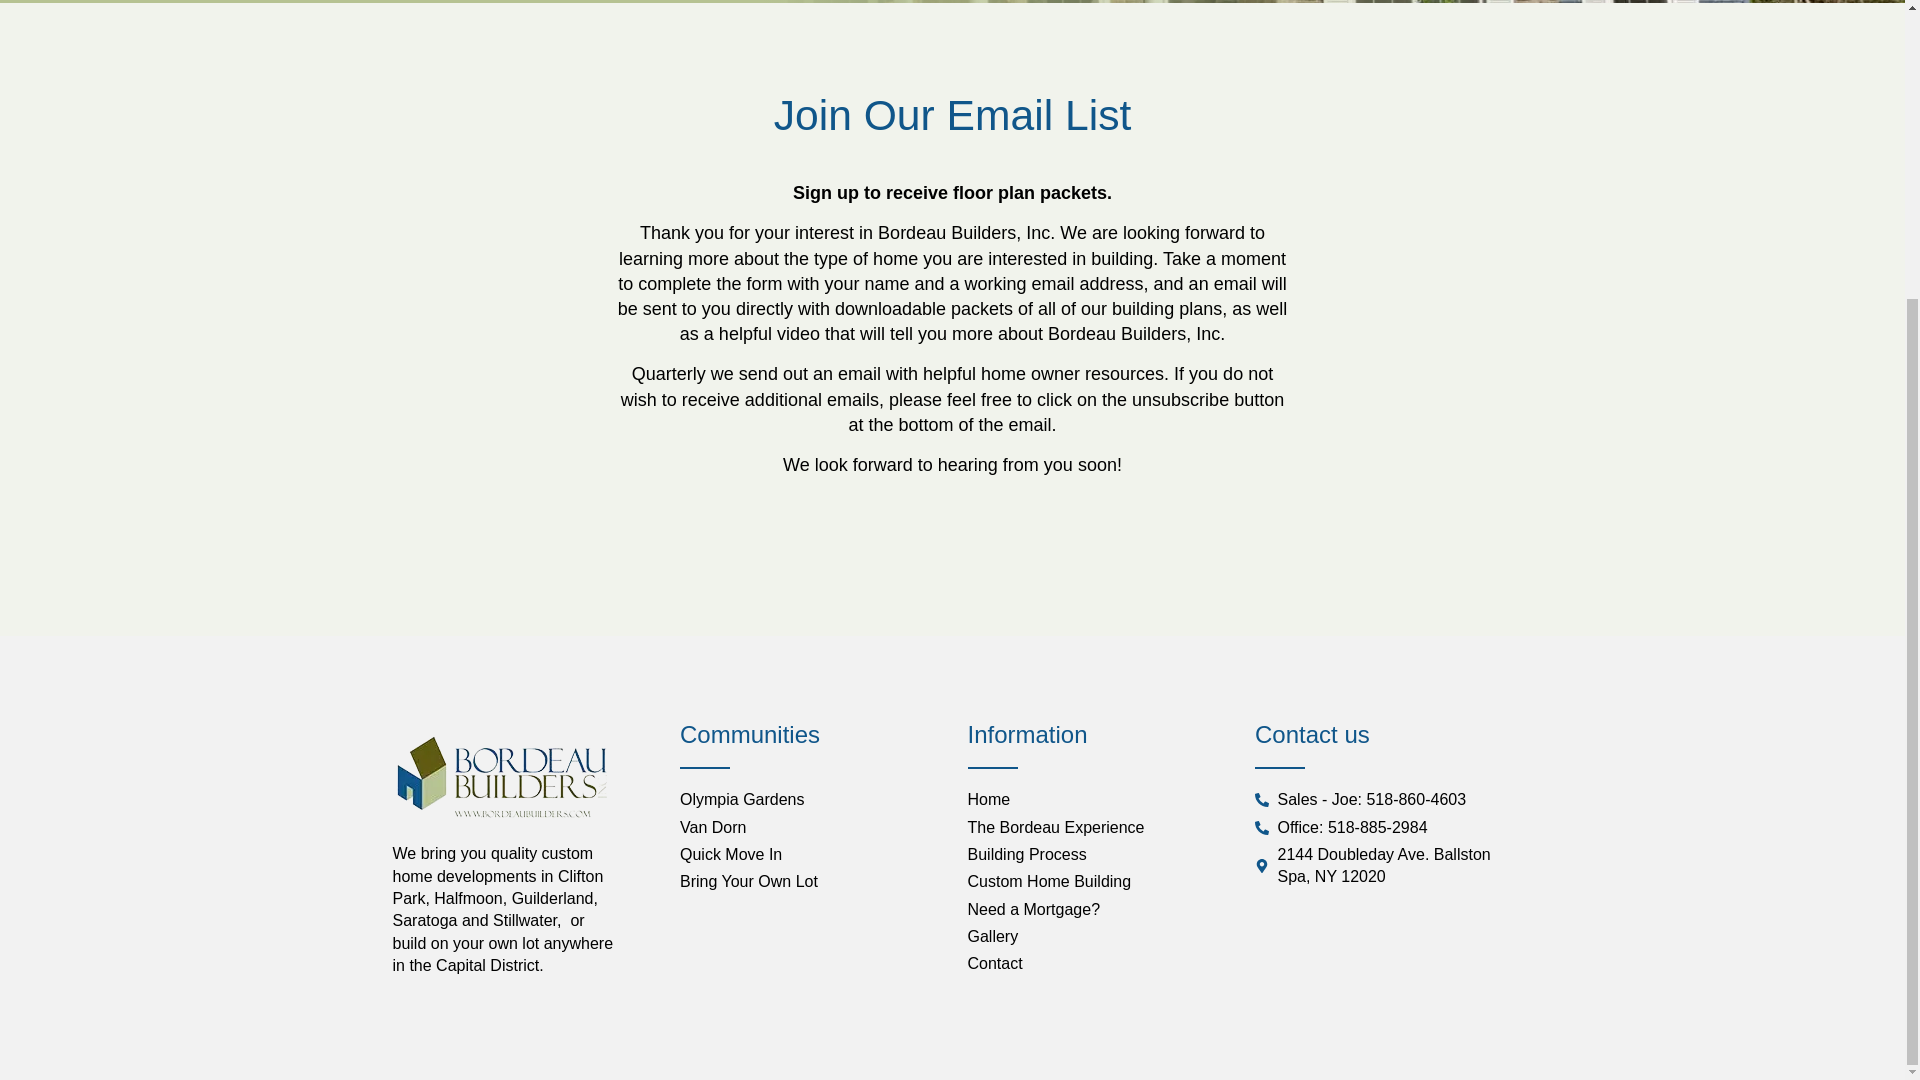 The image size is (1920, 1080). Describe the element at coordinates (1096, 800) in the screenshot. I see `Home` at that location.